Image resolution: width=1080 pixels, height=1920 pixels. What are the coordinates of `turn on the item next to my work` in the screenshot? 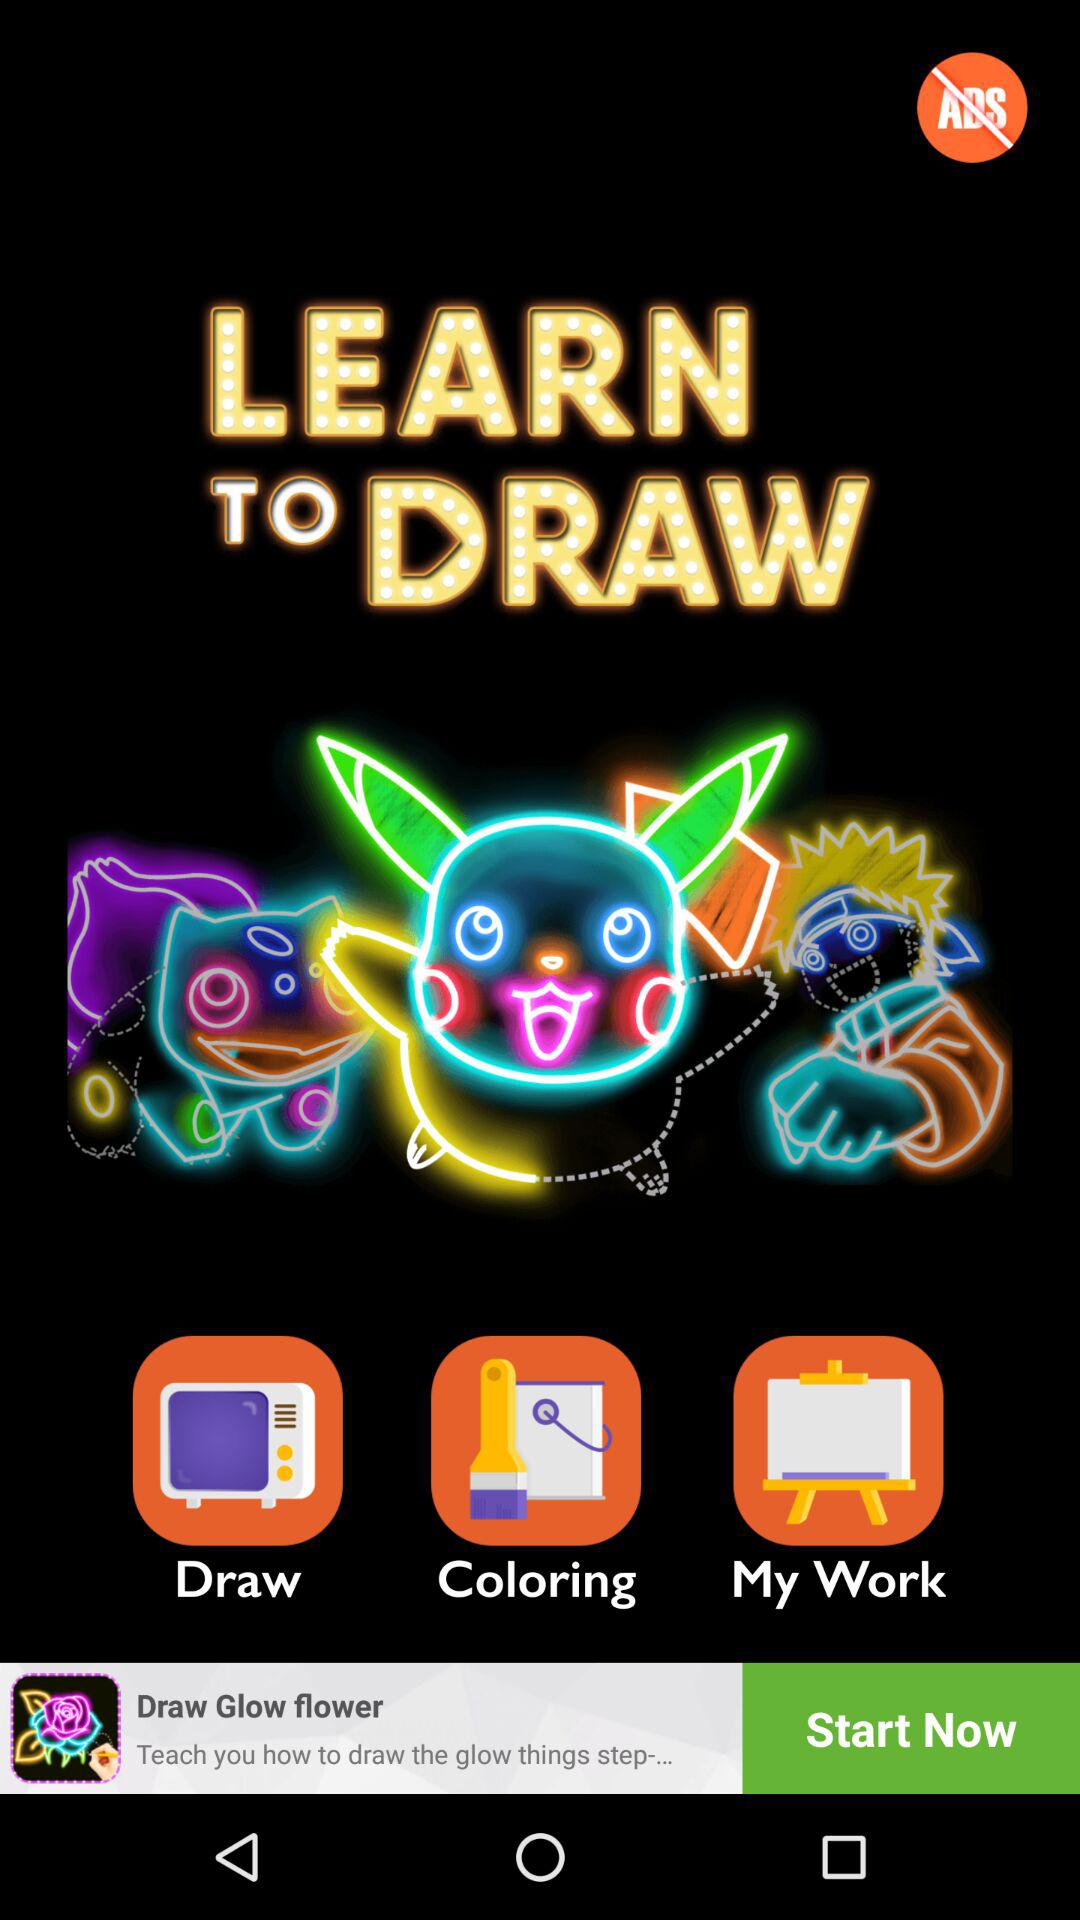 It's located at (536, 1440).